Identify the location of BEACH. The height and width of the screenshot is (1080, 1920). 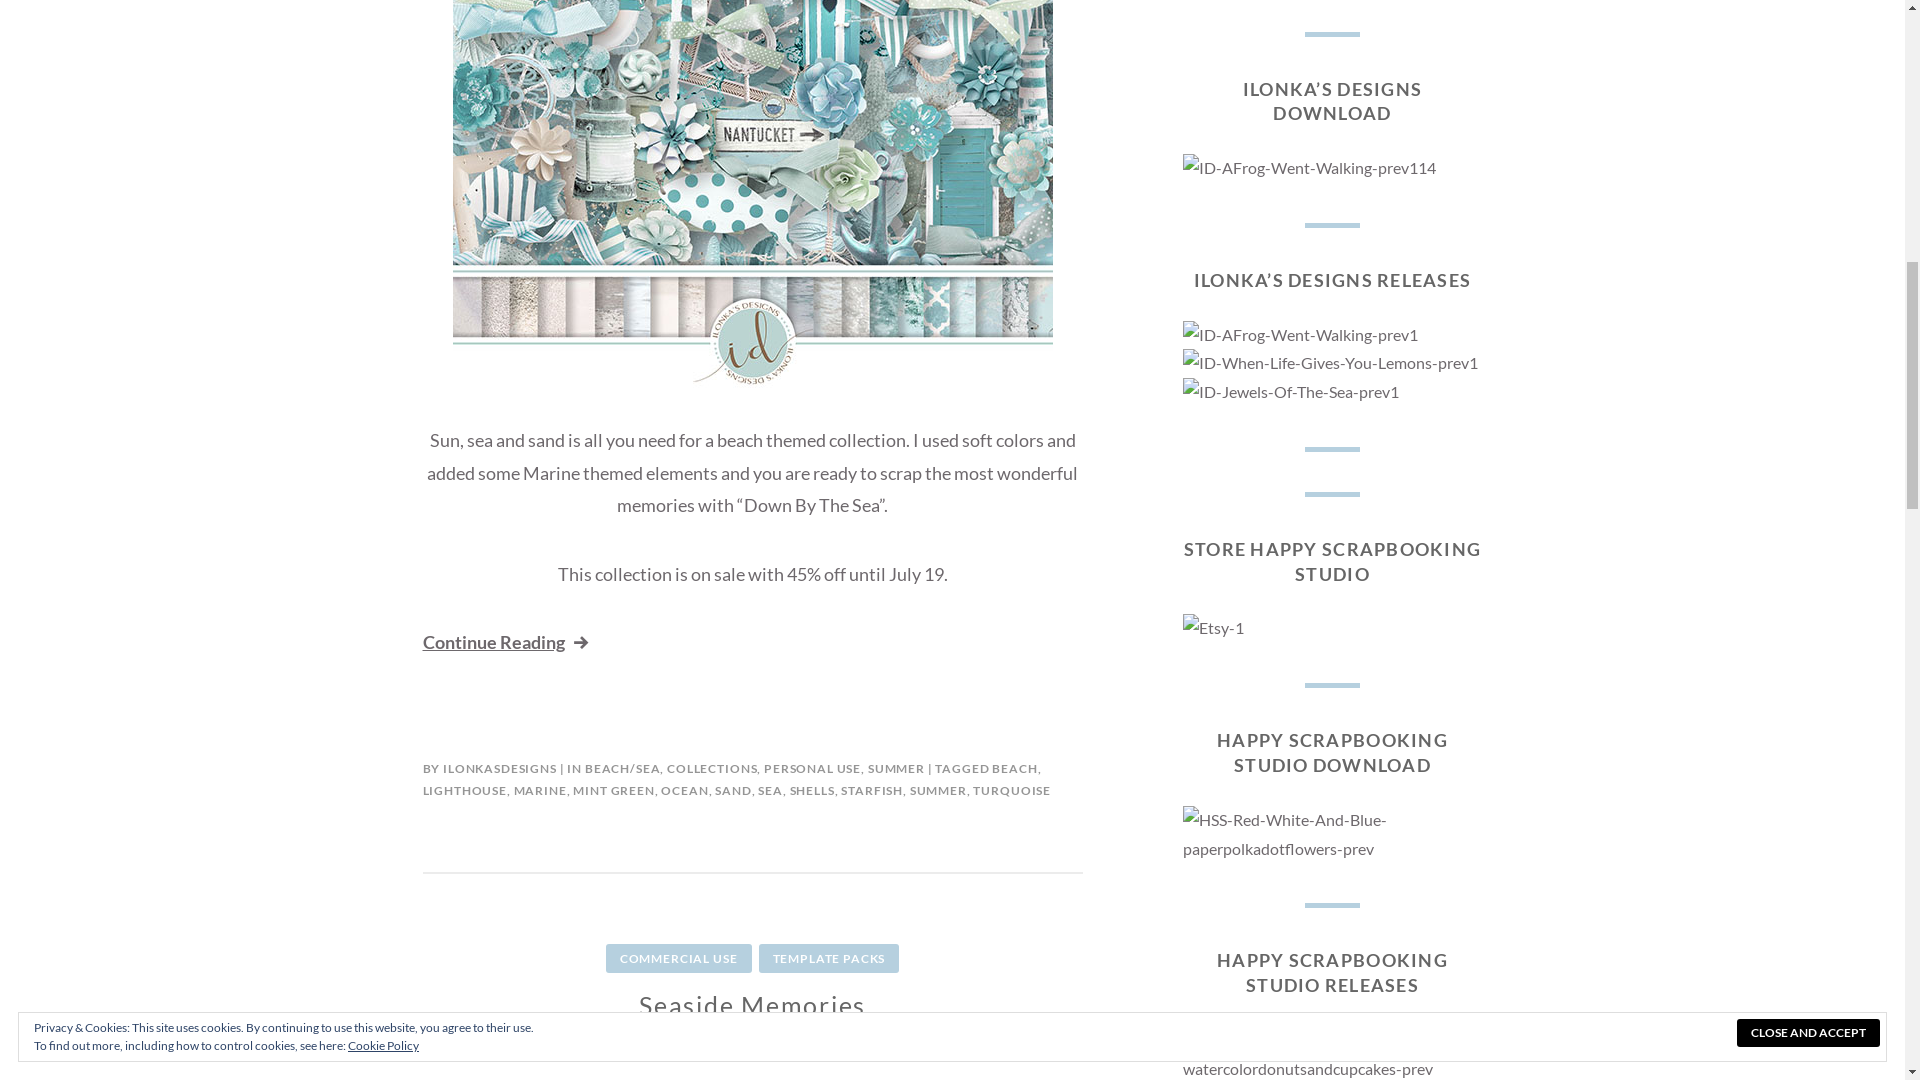
(1014, 768).